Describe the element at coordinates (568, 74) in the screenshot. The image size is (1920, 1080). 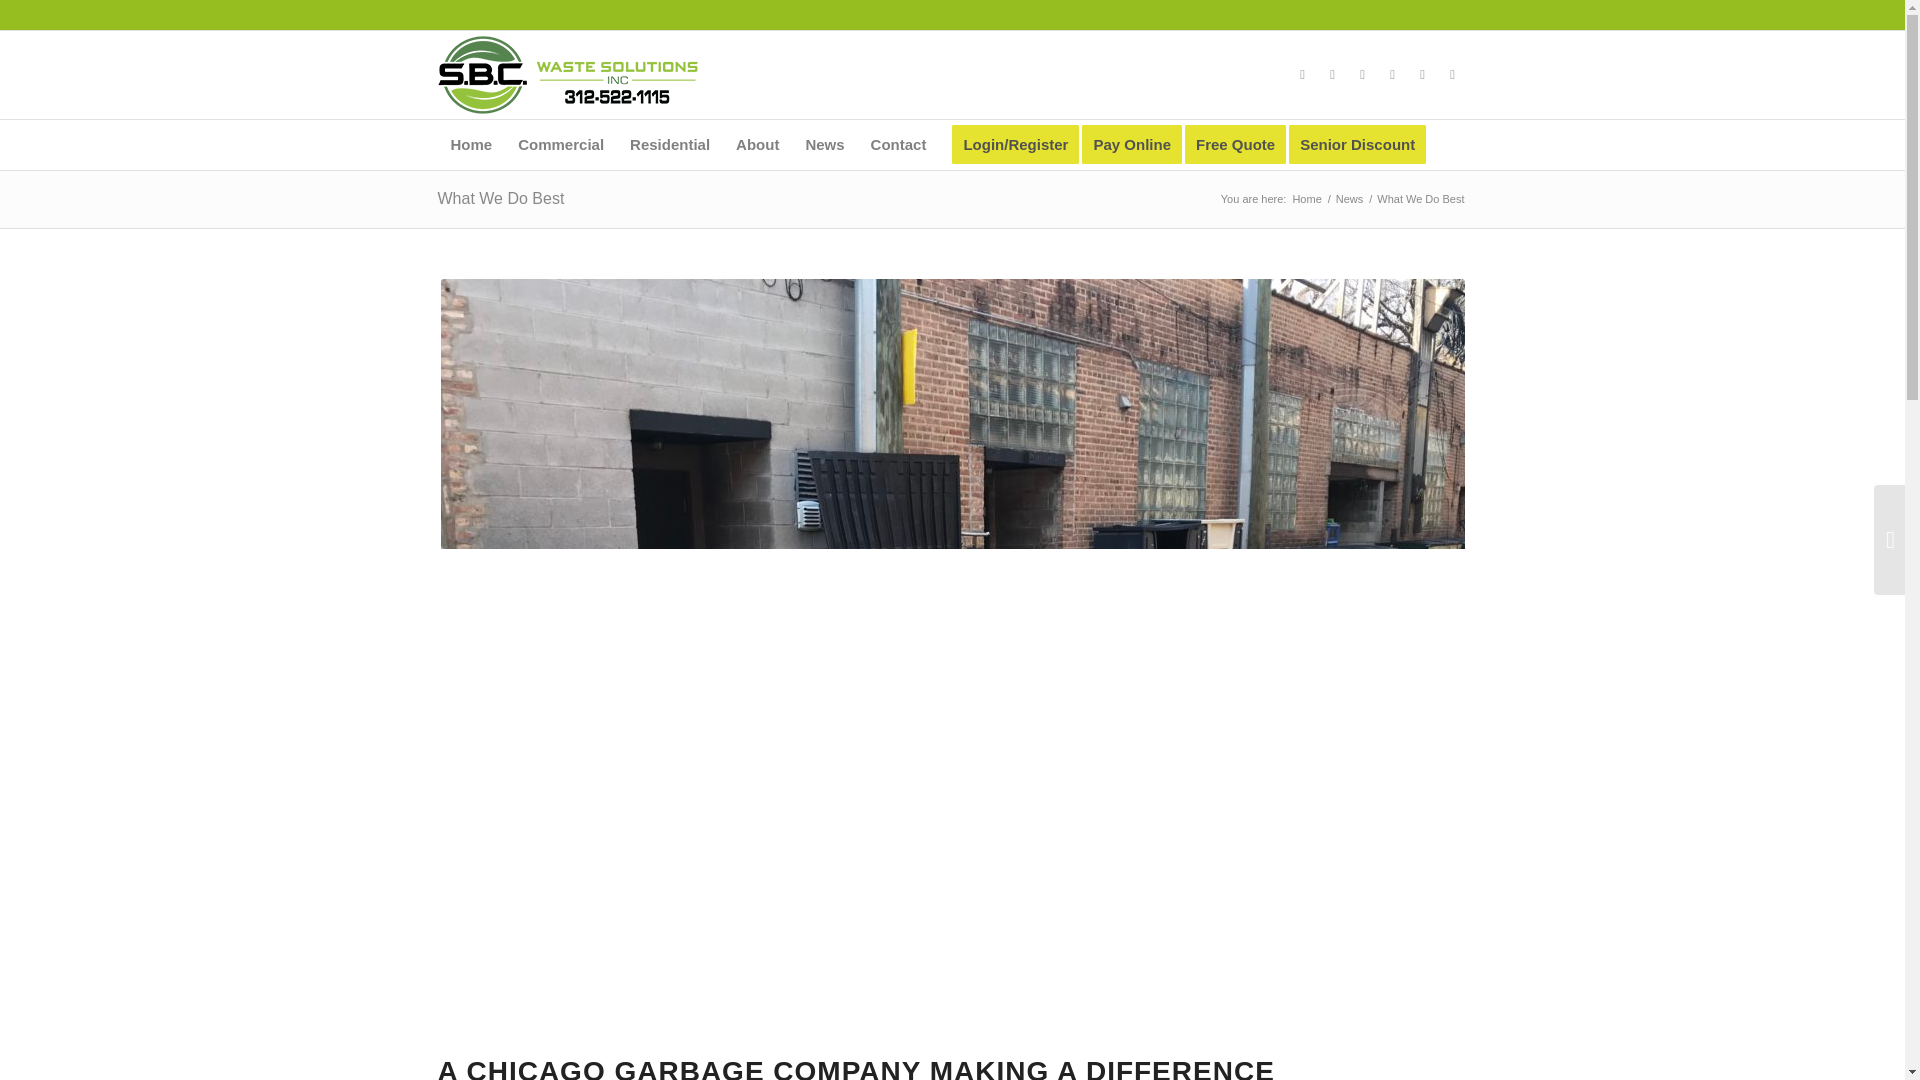
I see `sbc-logo` at that location.